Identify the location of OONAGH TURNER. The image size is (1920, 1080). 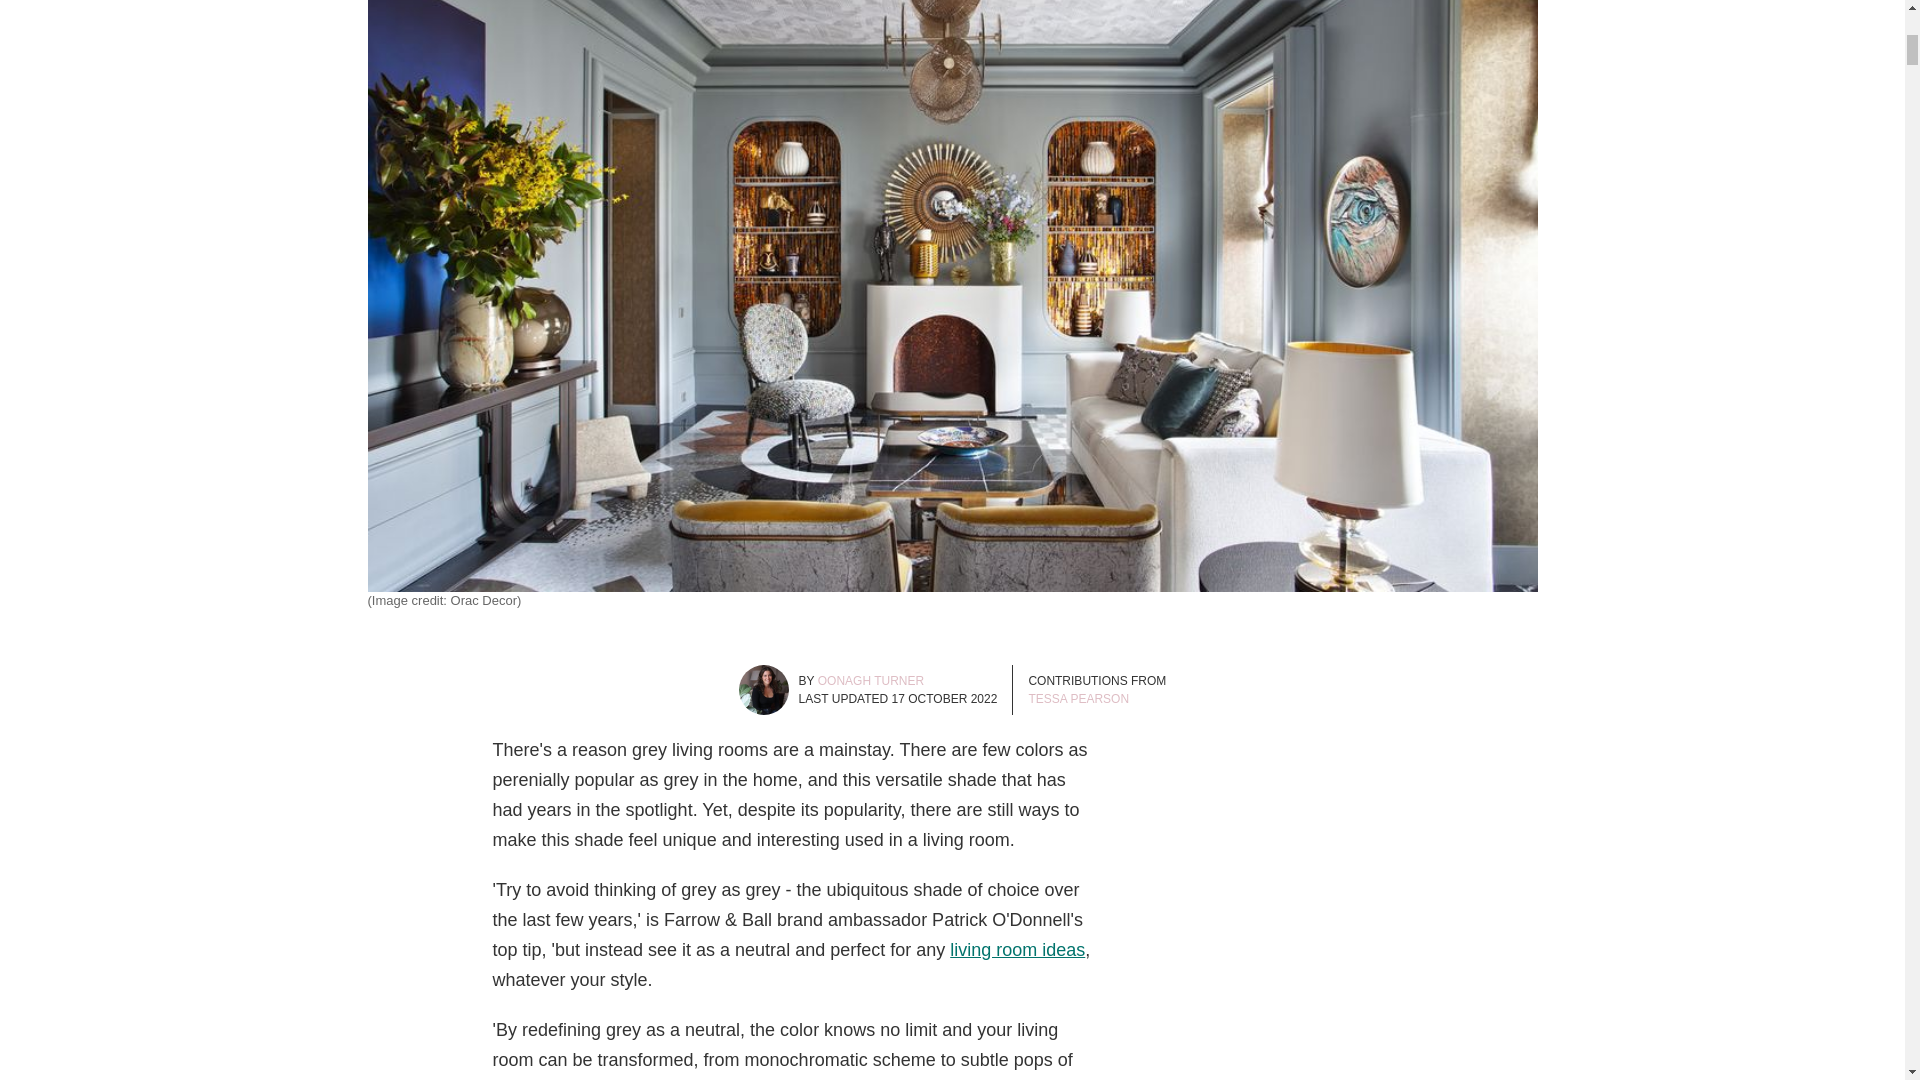
(870, 680).